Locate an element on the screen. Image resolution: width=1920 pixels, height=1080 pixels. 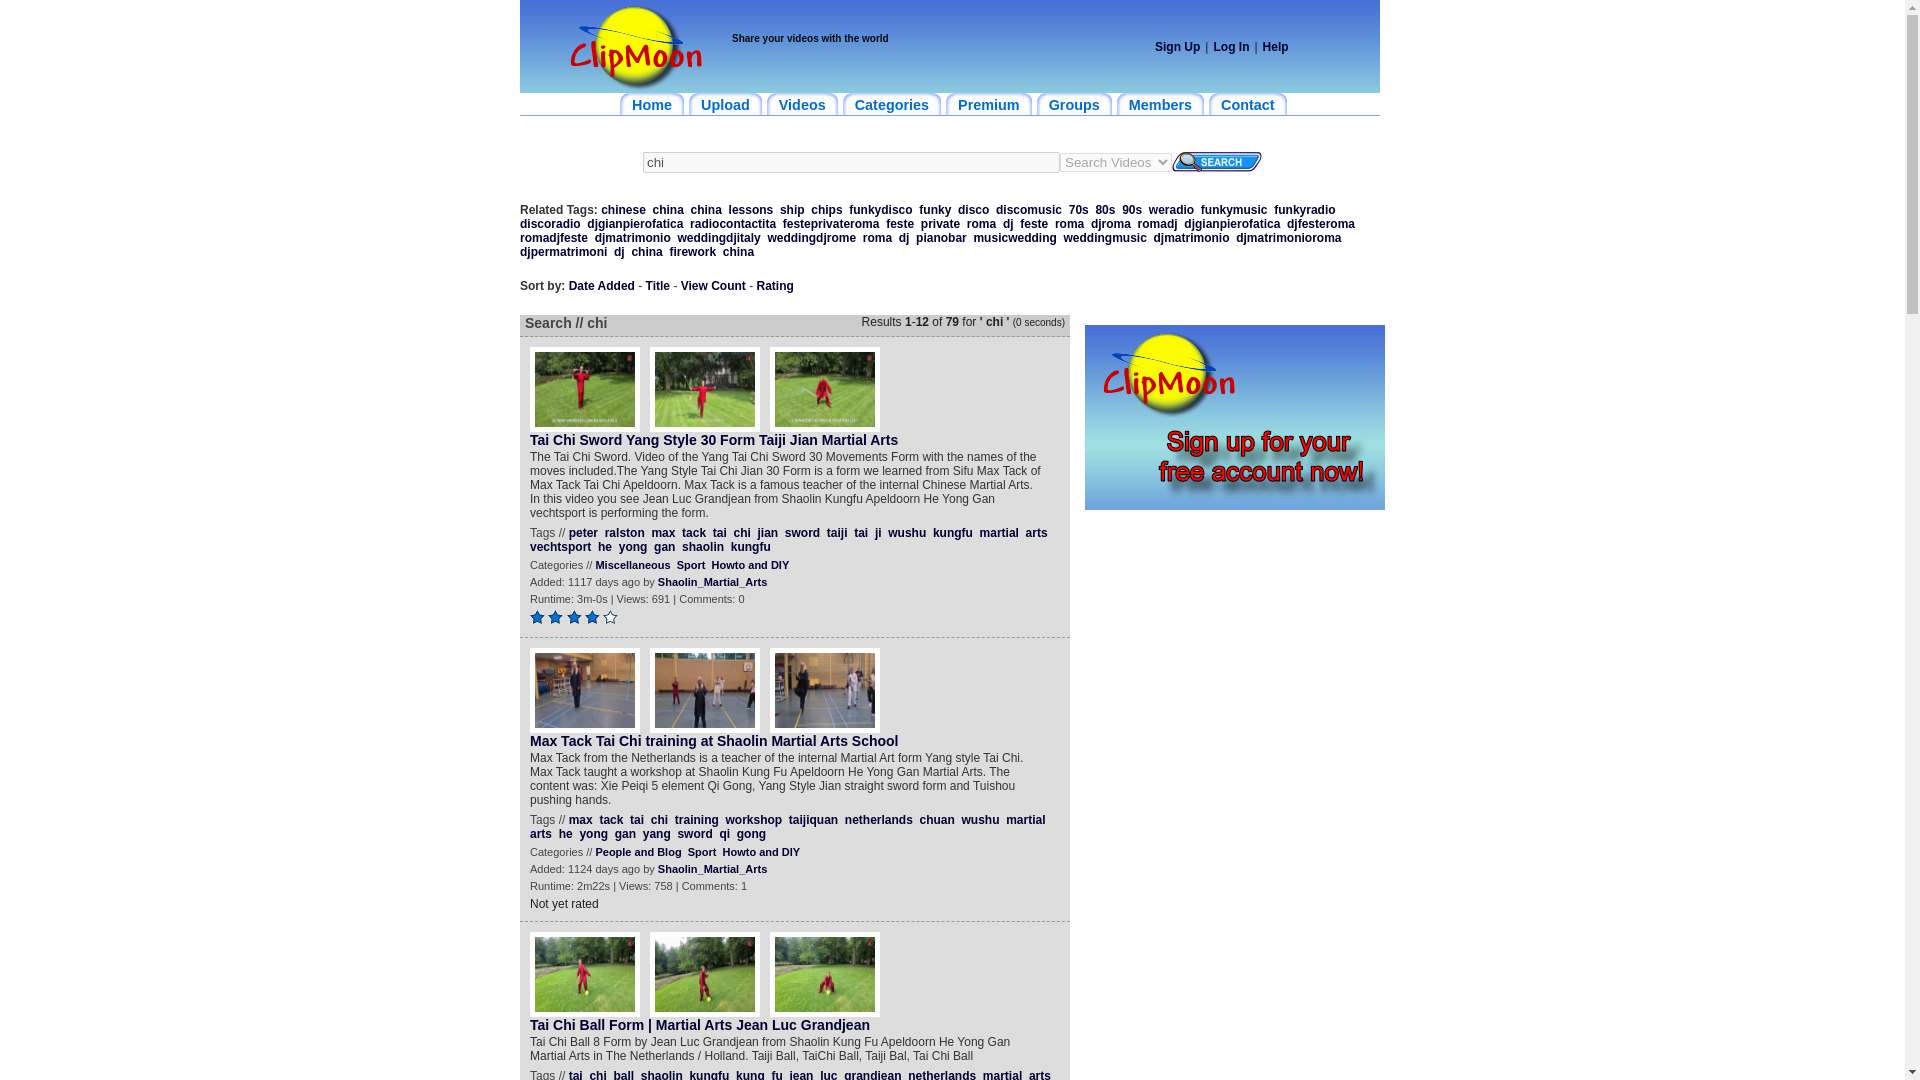
discomusic is located at coordinates (1028, 210).